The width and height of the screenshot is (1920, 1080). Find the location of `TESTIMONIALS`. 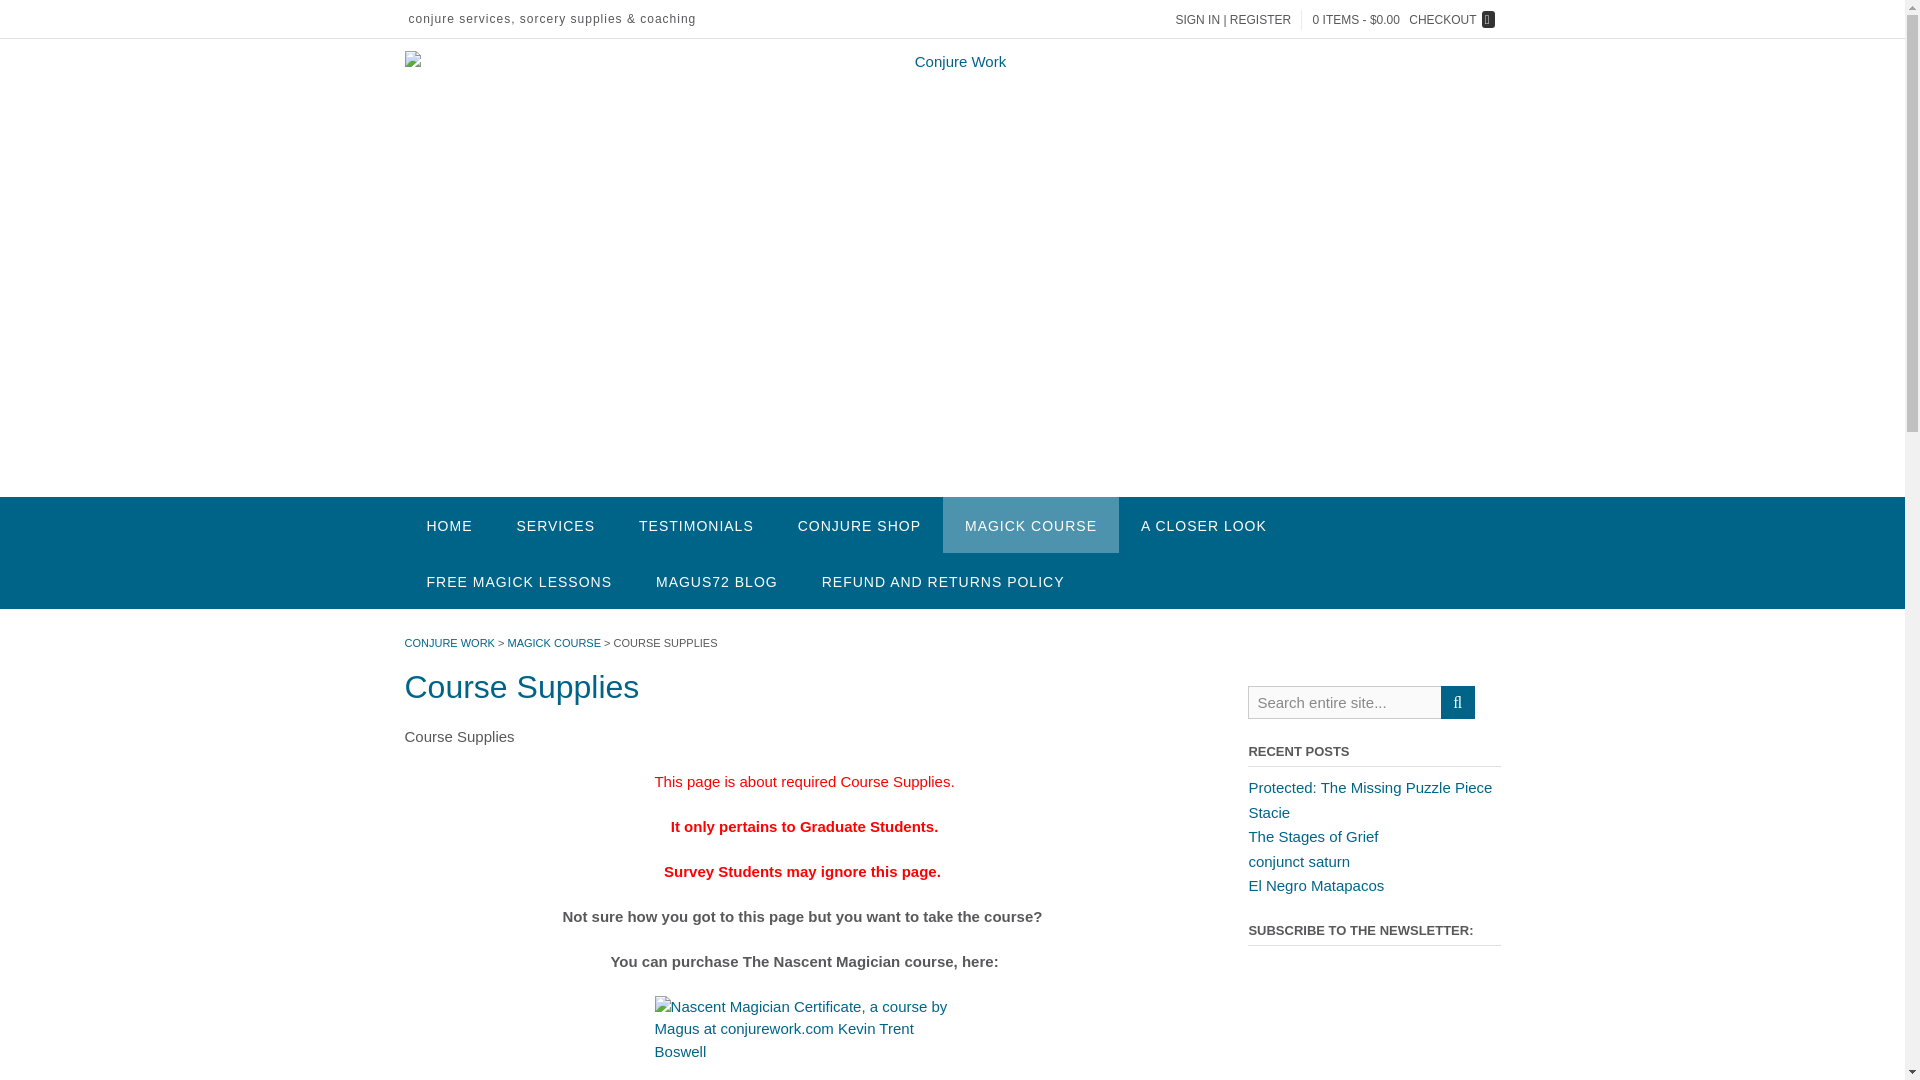

TESTIMONIALS is located at coordinates (696, 524).